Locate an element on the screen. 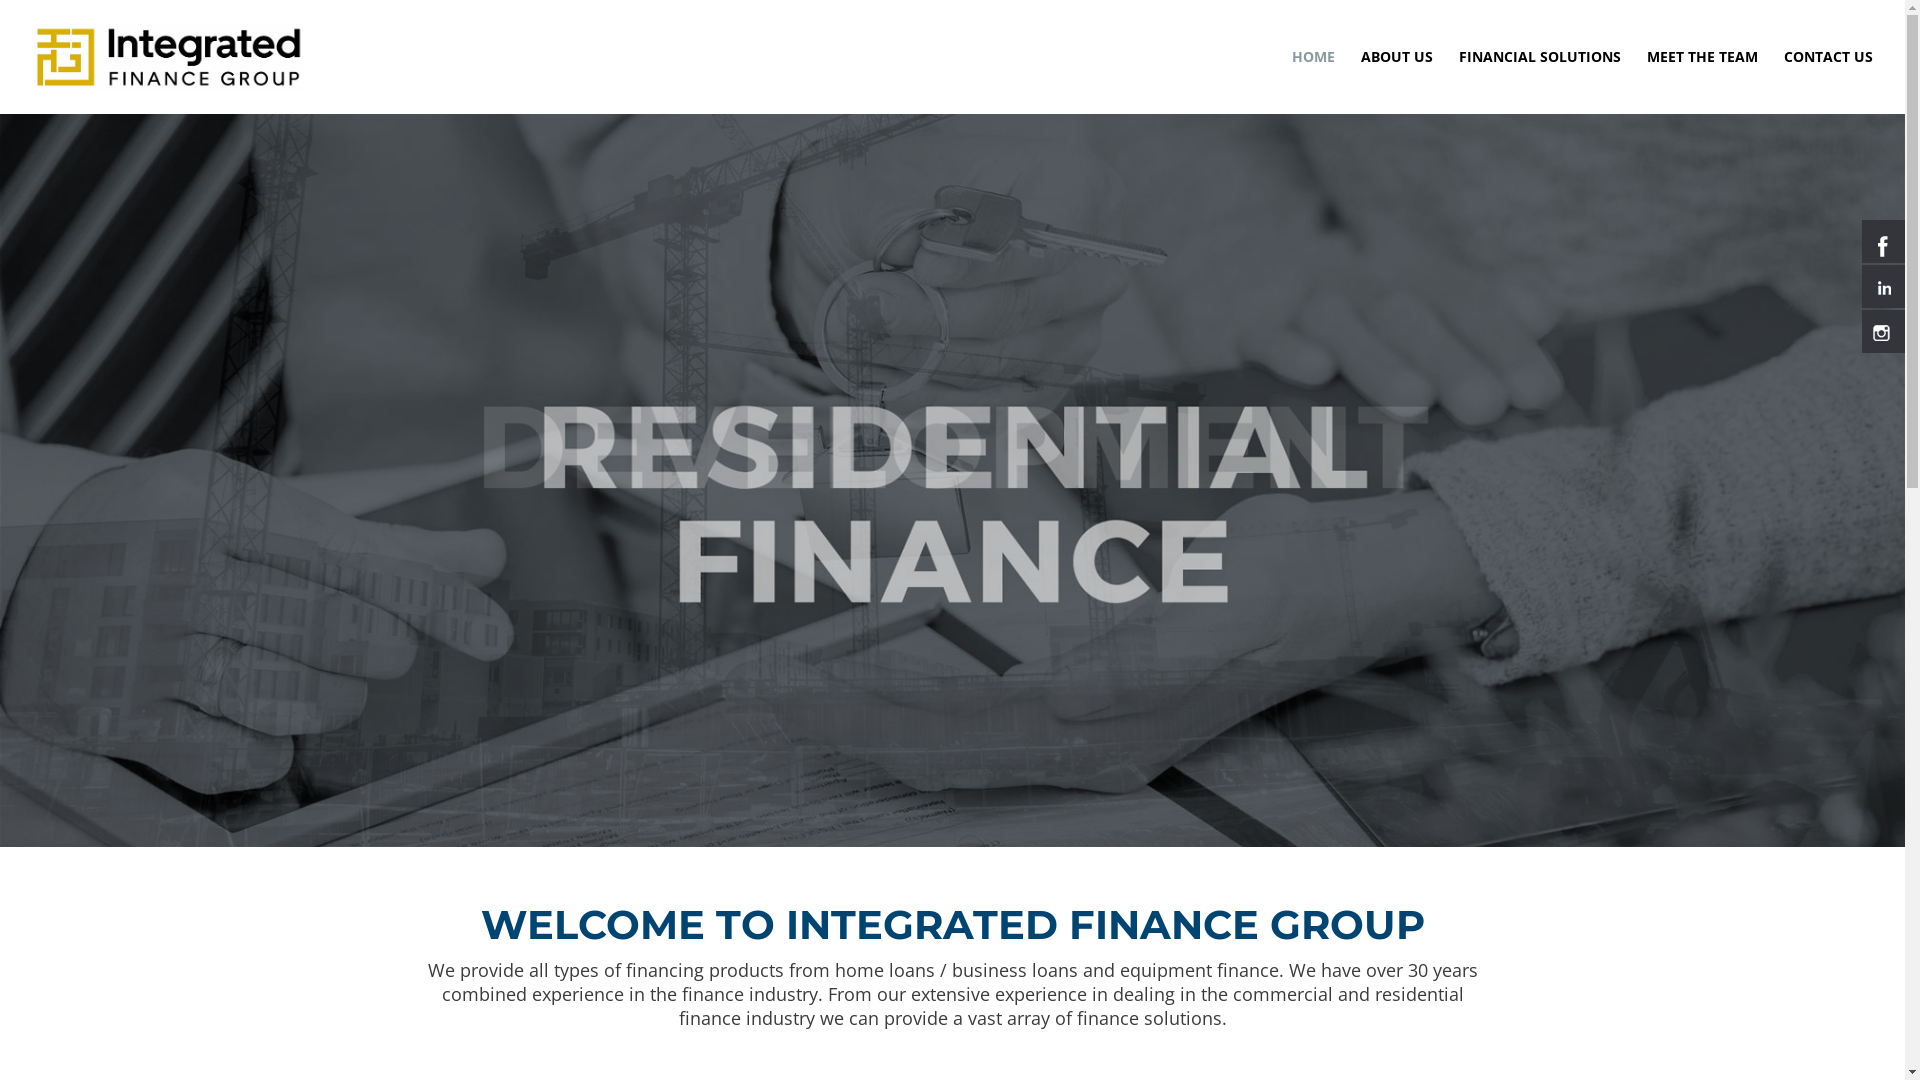  FINANCIAL SOLUTIONS is located at coordinates (1540, 82).